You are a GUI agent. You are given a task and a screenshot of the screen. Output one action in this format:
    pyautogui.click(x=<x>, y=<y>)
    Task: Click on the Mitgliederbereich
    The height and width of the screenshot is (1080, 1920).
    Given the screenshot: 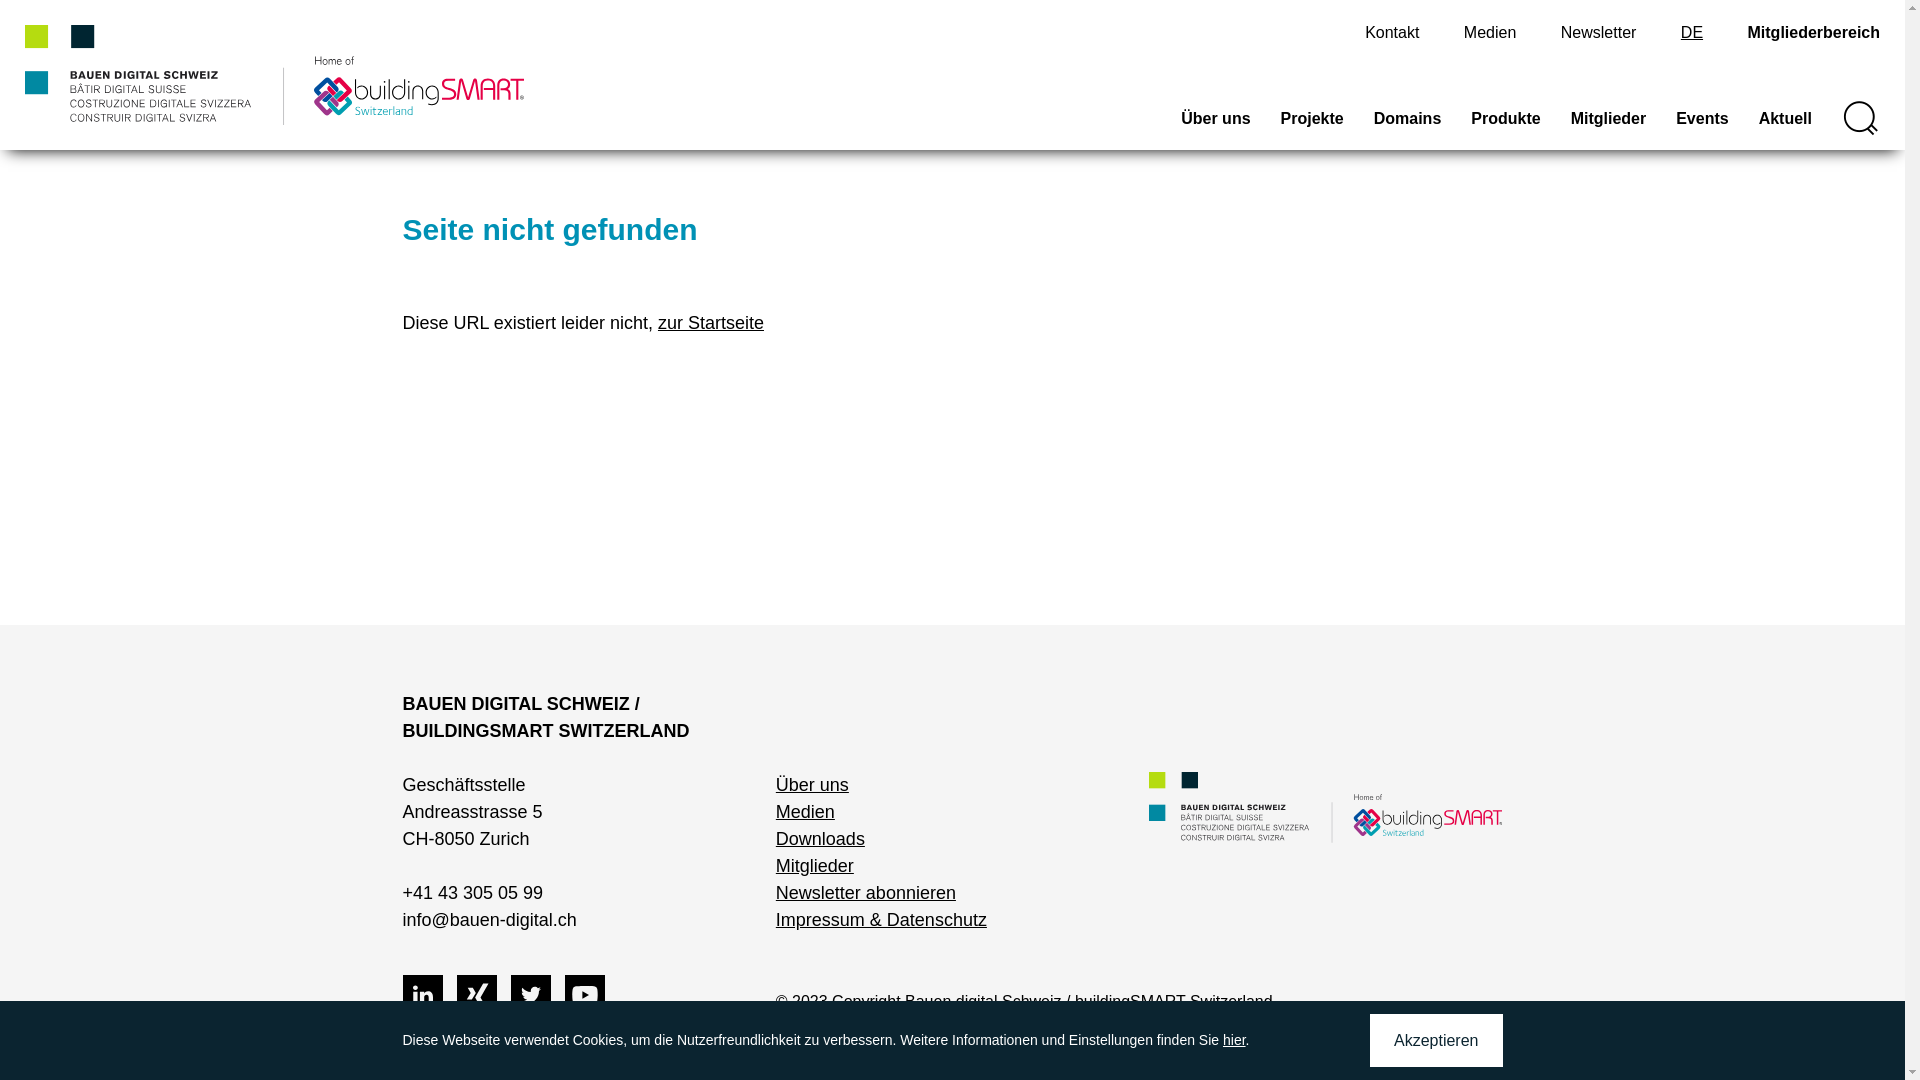 What is the action you would take?
    pyautogui.click(x=1814, y=32)
    